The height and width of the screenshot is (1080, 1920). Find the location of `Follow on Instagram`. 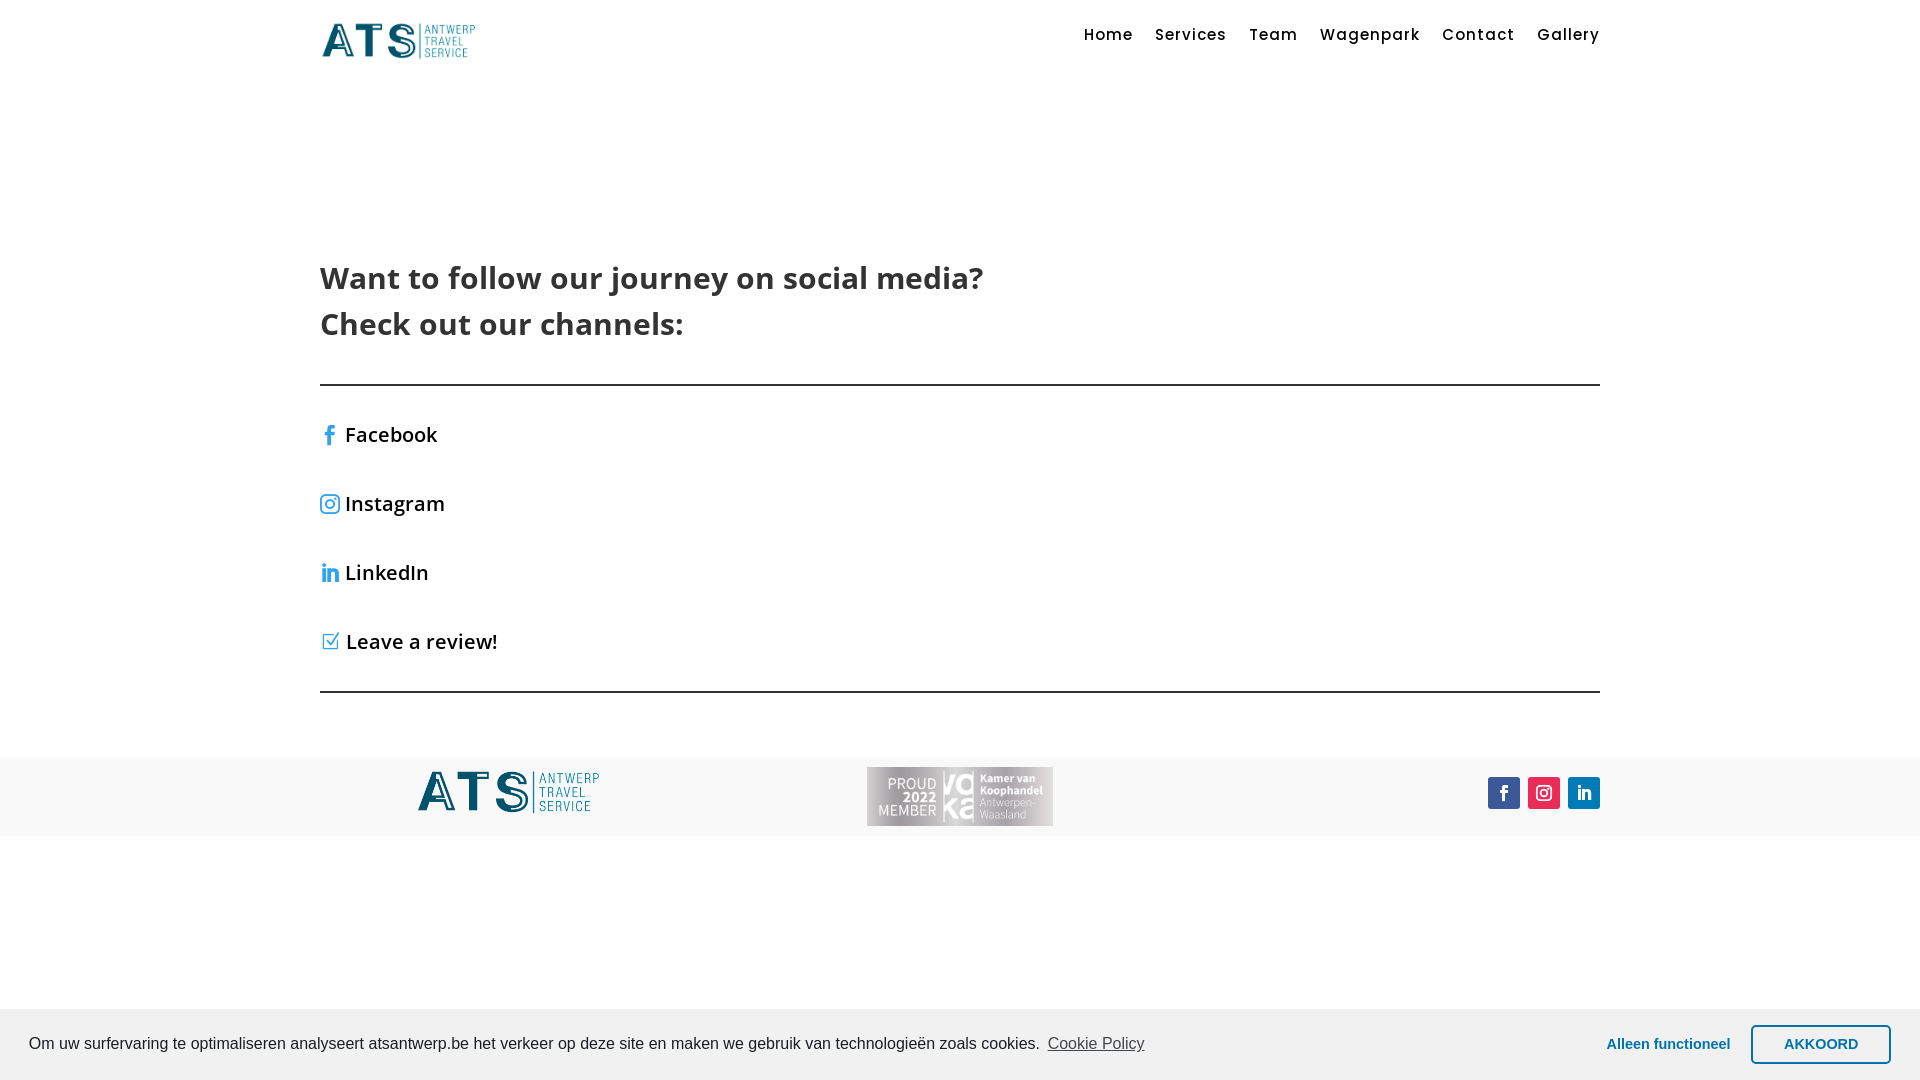

Follow on Instagram is located at coordinates (1544, 793).